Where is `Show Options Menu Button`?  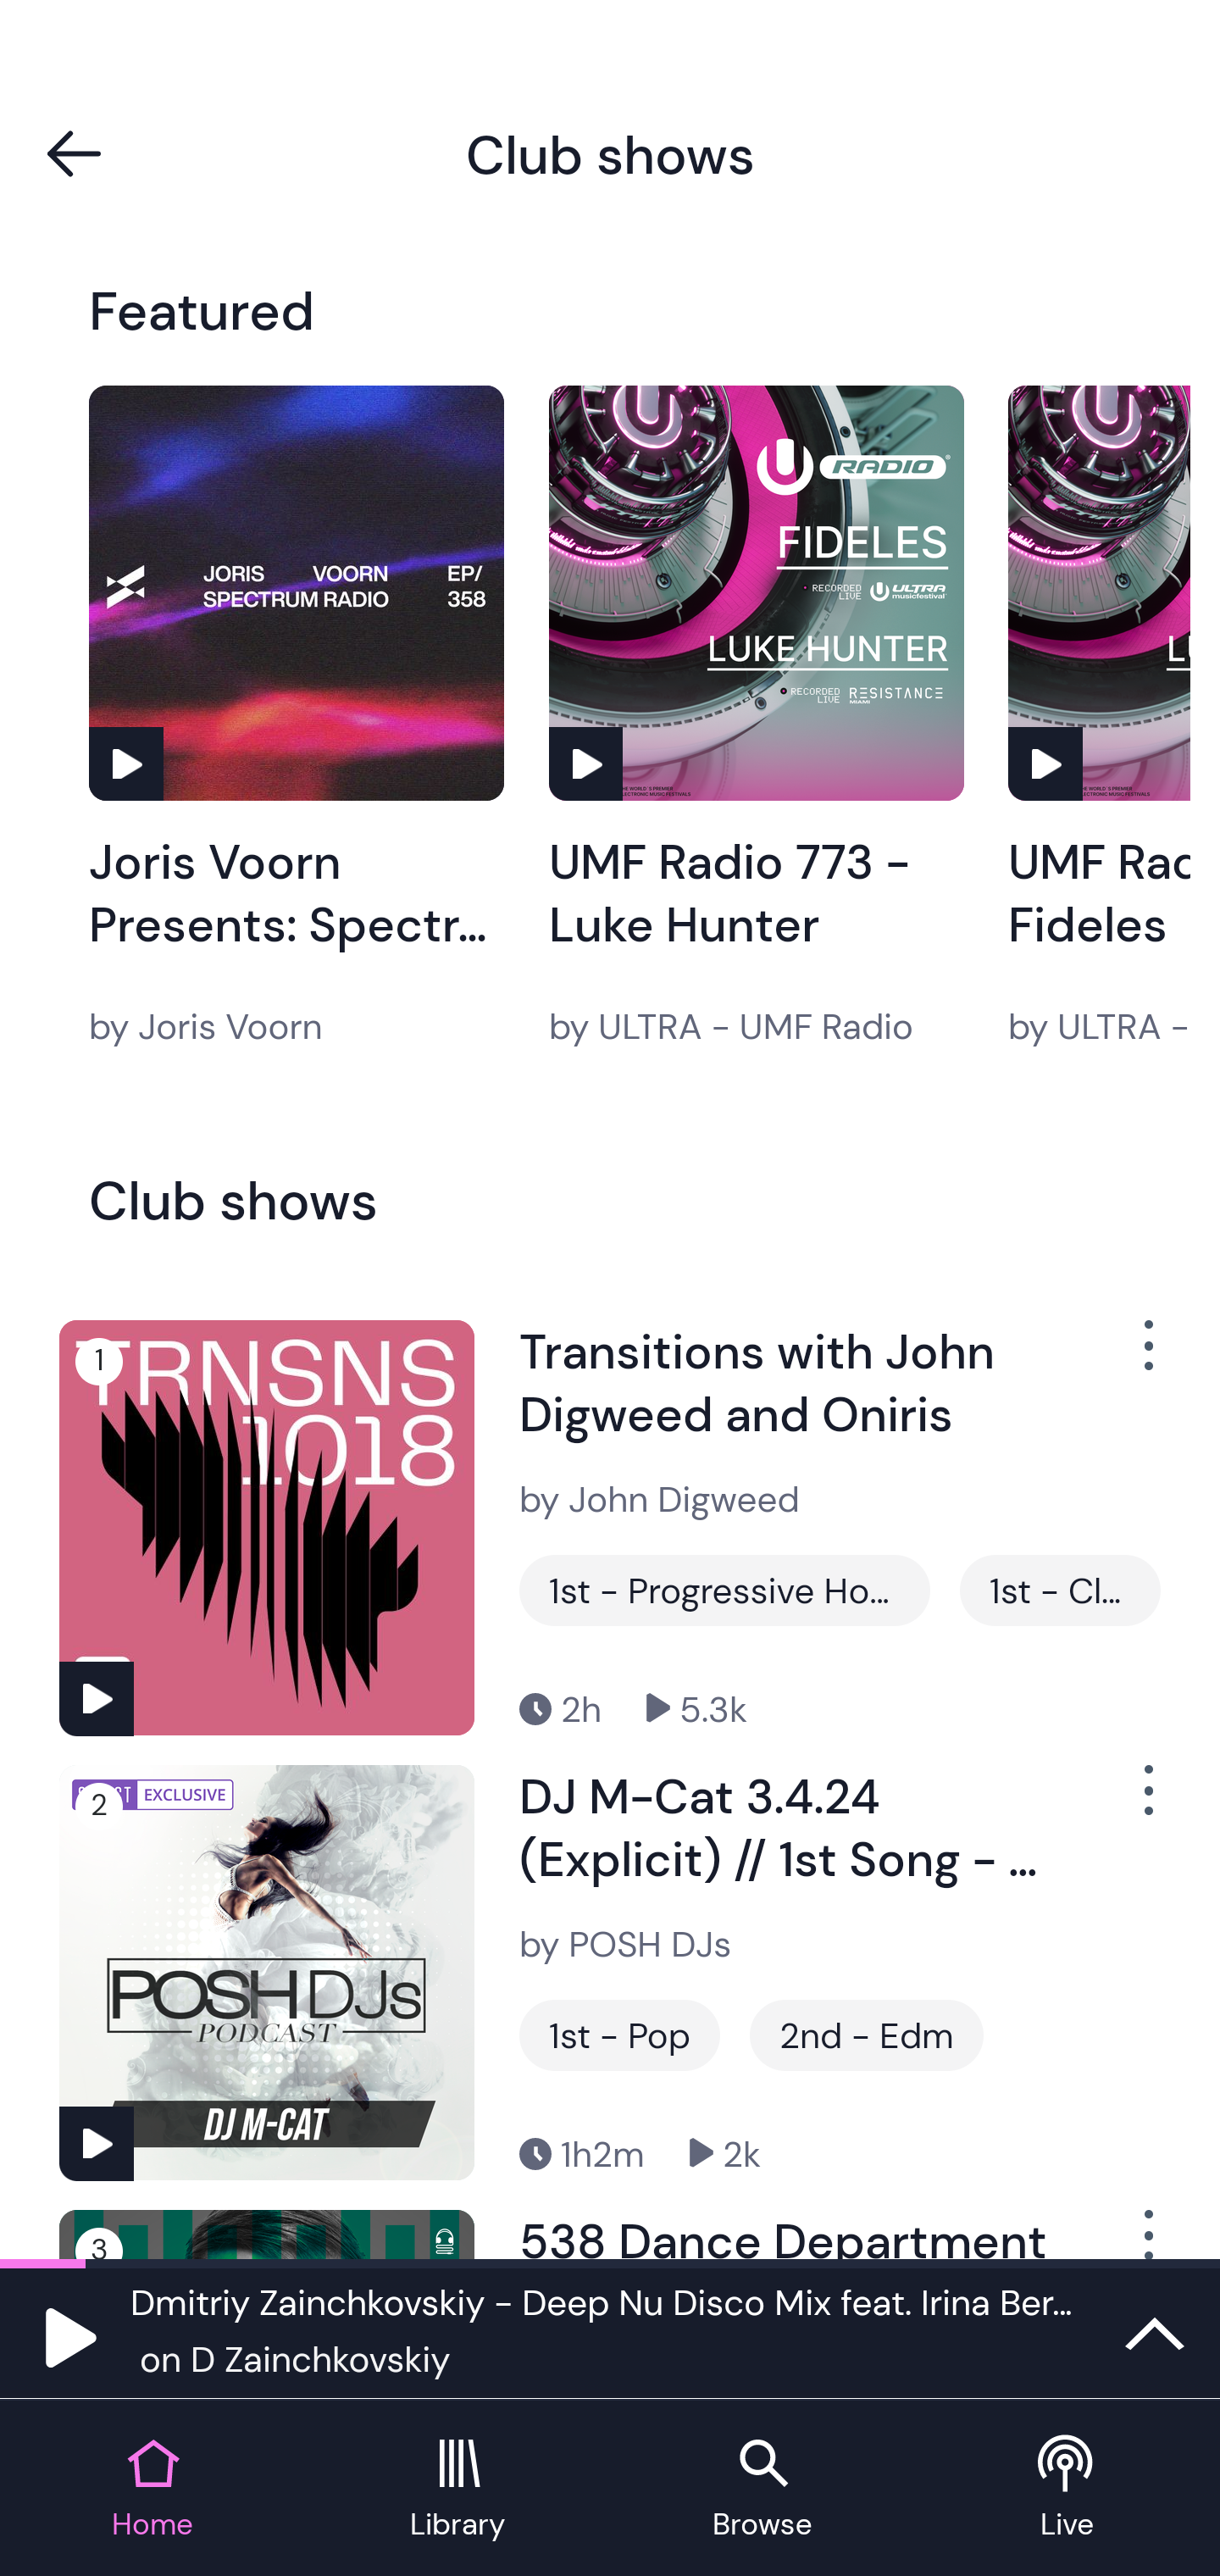
Show Options Menu Button is located at coordinates (1145, 1803).